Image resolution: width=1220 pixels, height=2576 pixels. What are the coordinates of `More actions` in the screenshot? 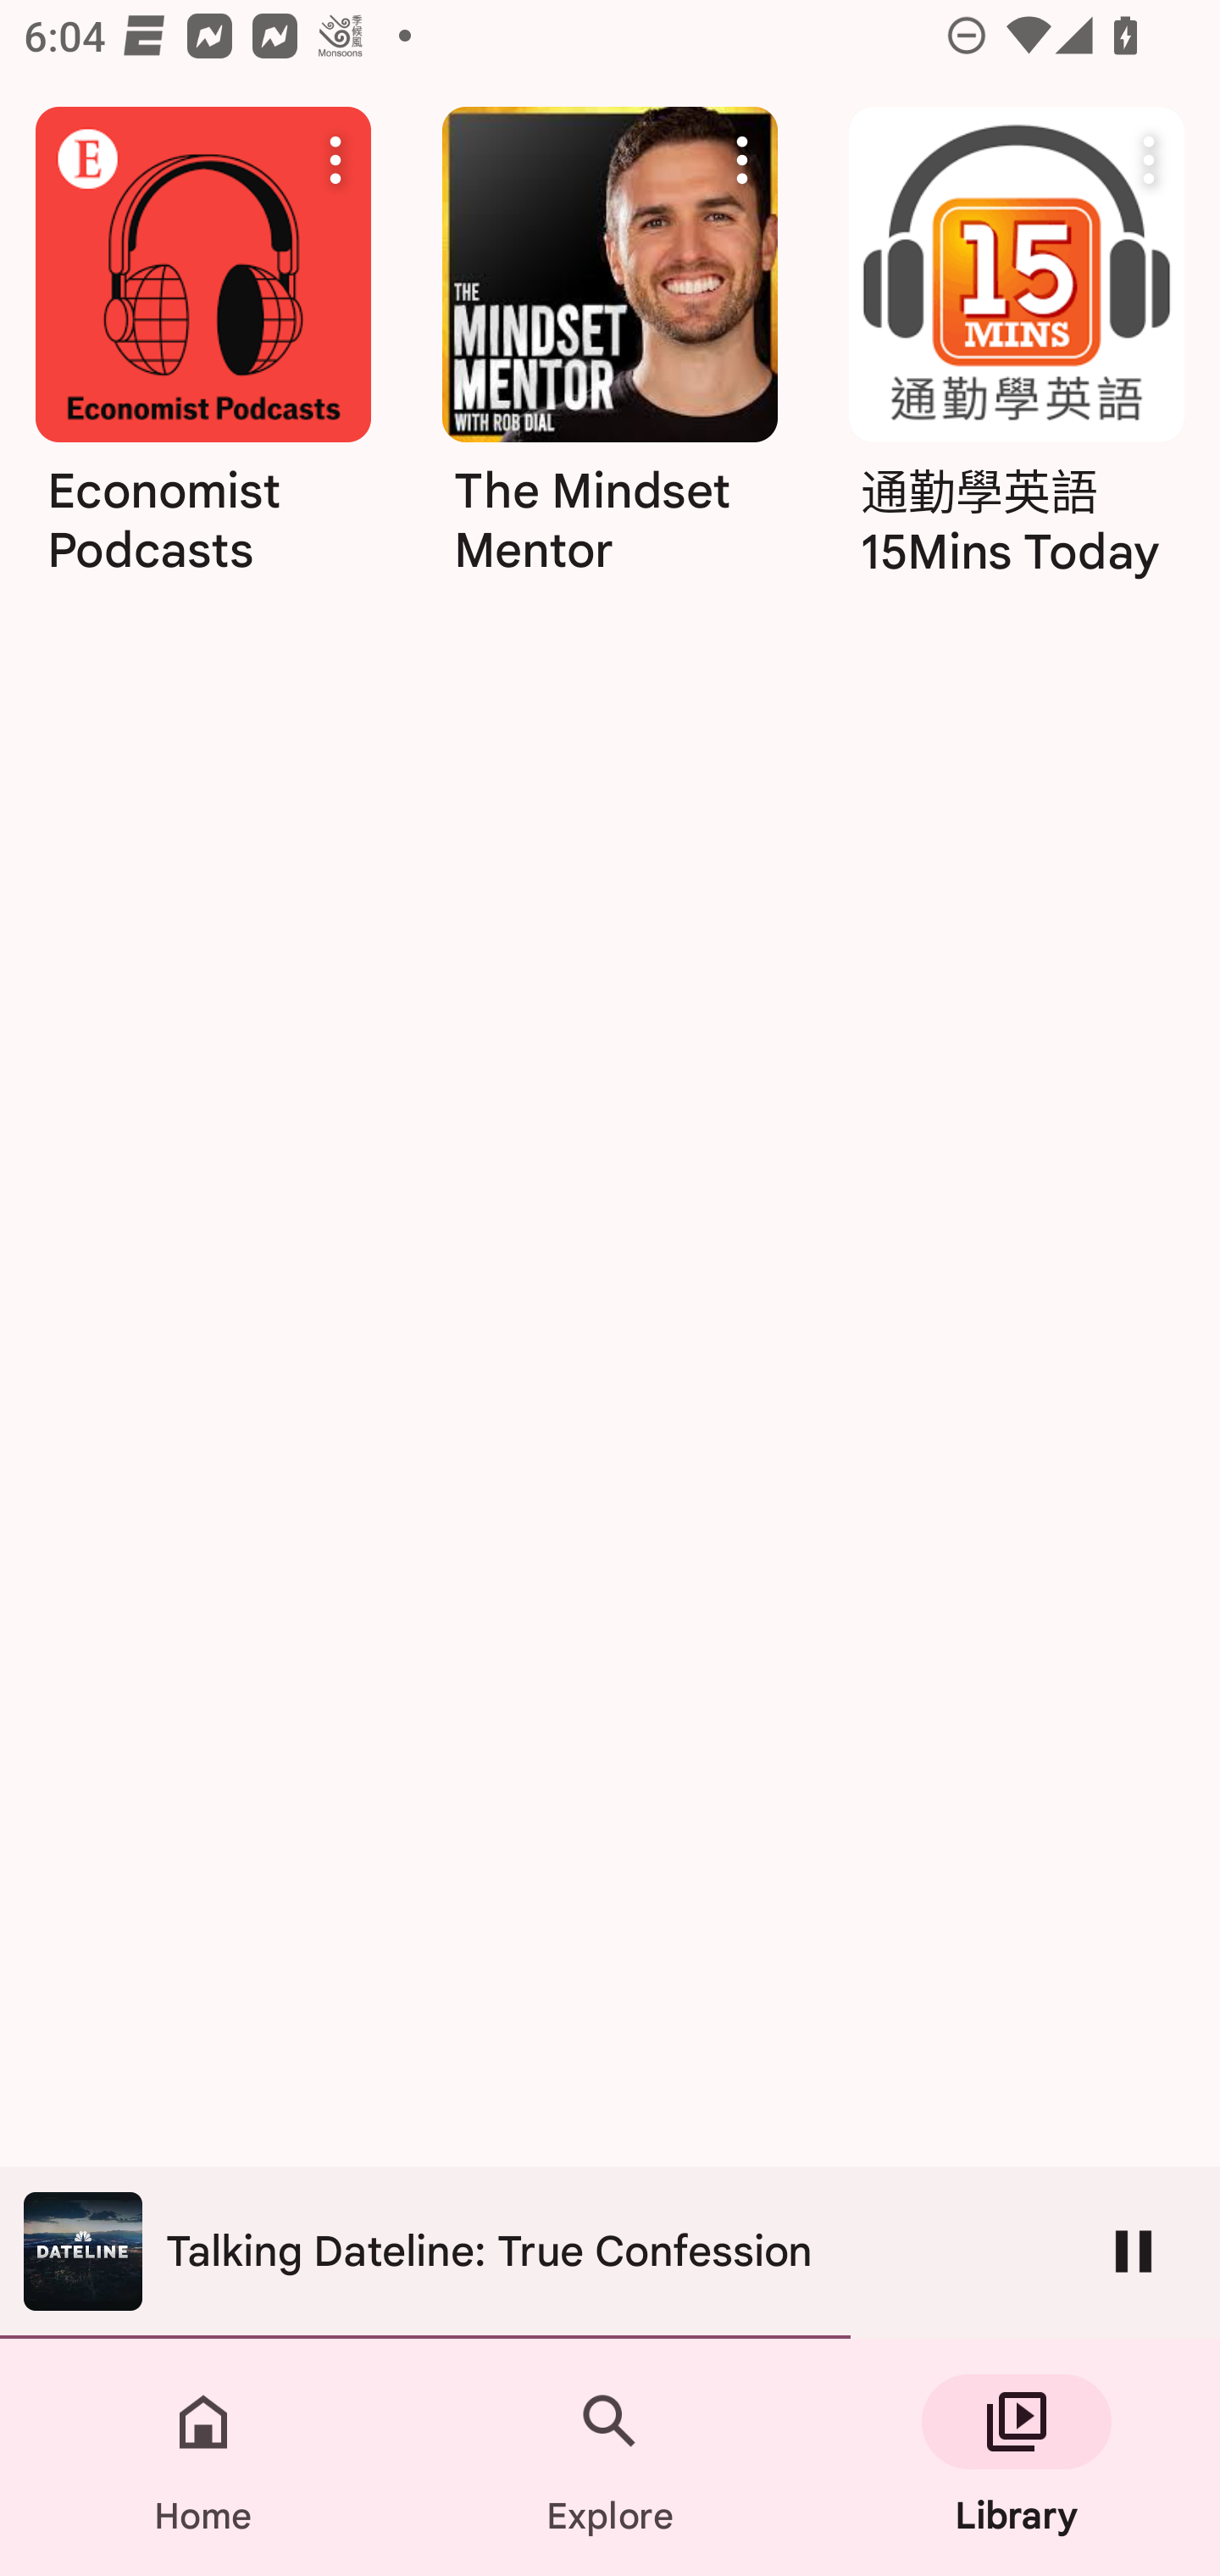 It's located at (335, 159).